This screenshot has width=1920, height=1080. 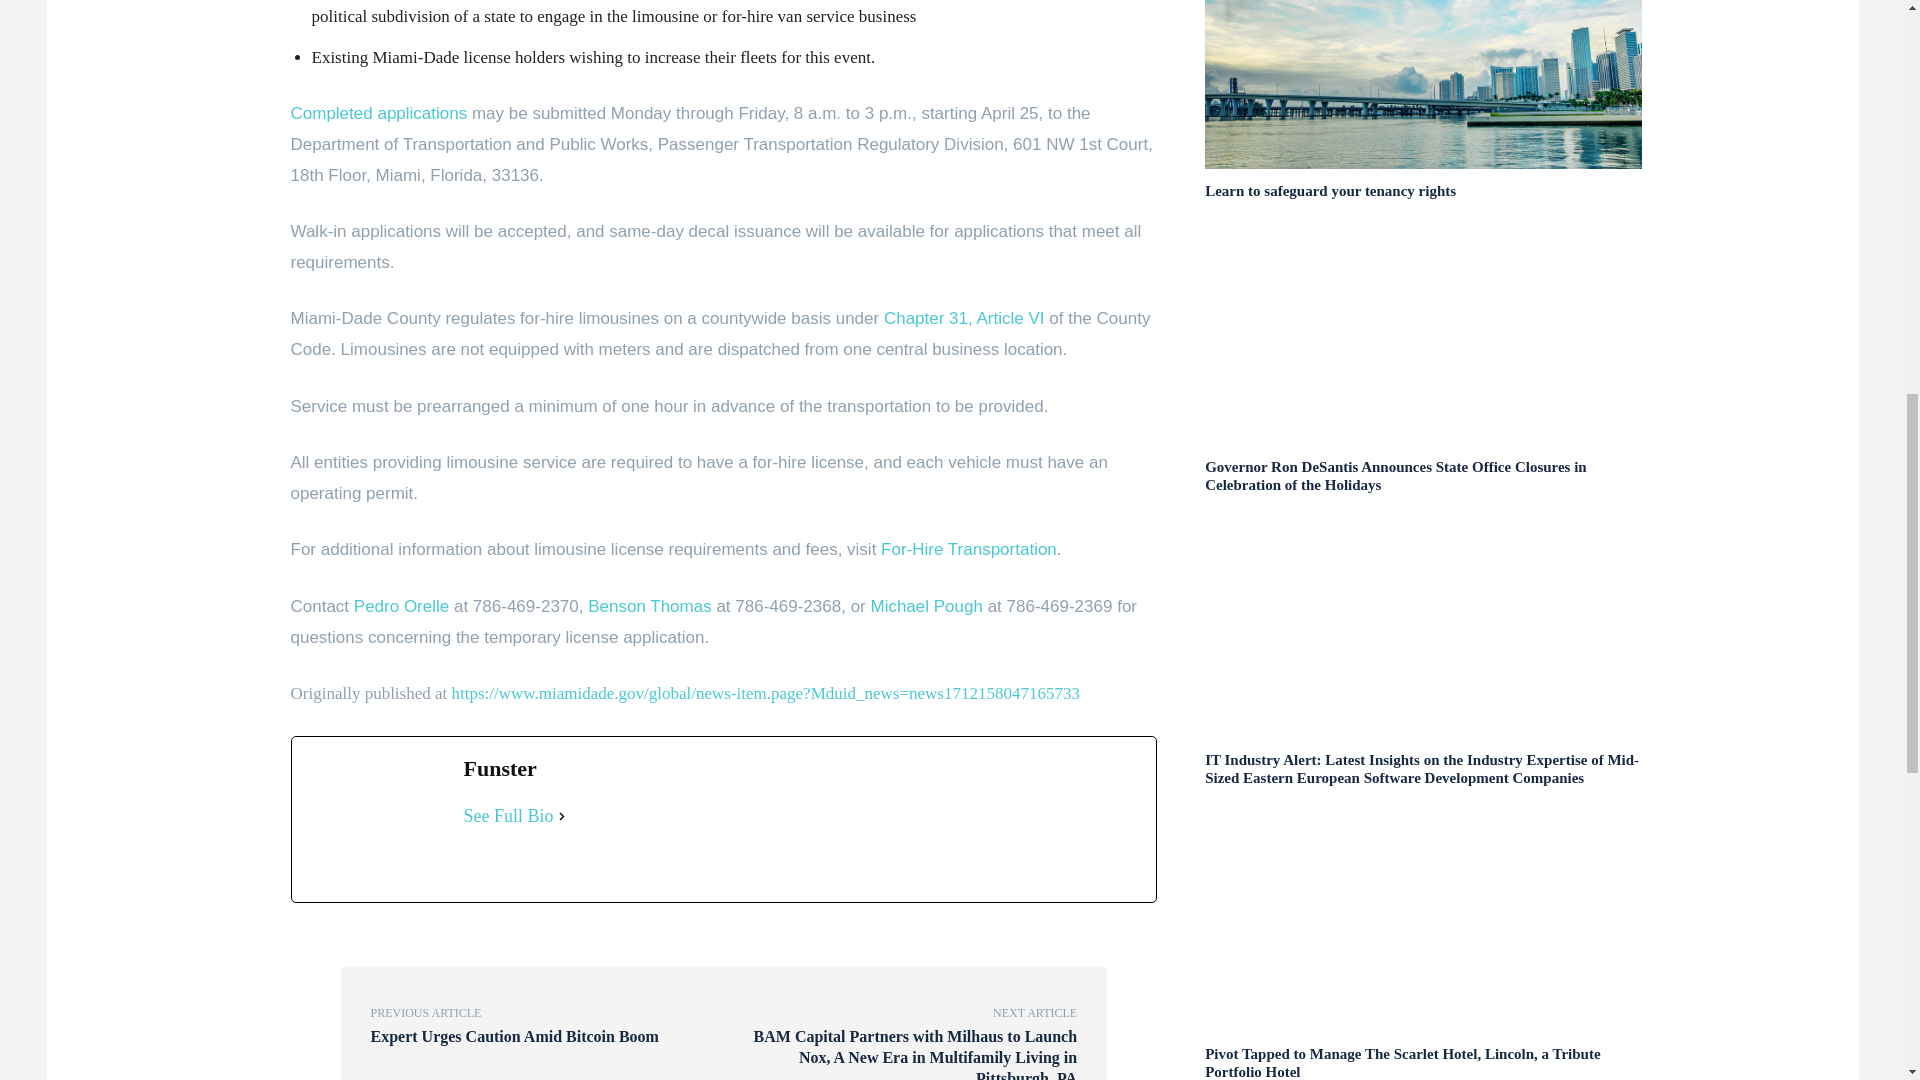 What do you see at coordinates (1330, 190) in the screenshot?
I see `Learn to safeguard your tenancy rights` at bounding box center [1330, 190].